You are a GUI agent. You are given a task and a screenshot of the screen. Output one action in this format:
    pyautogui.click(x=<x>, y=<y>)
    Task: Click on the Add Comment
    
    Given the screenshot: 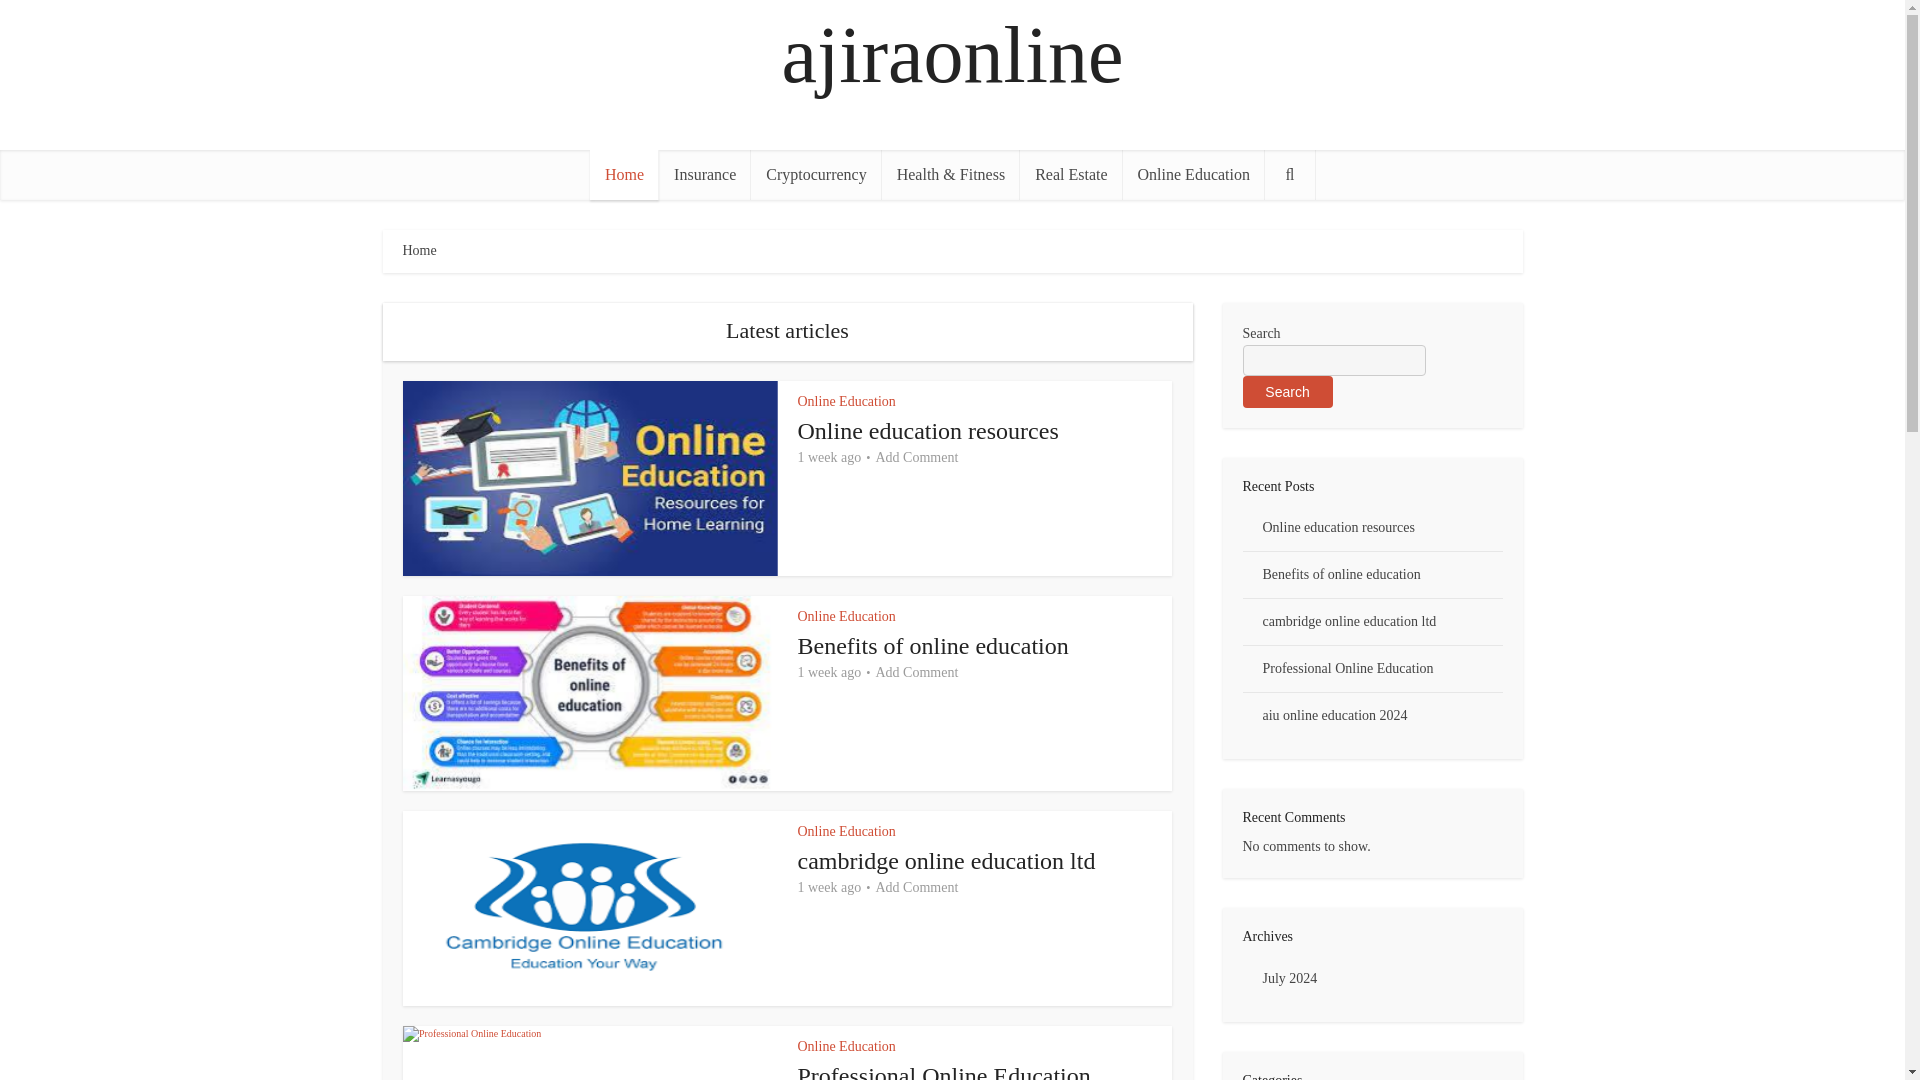 What is the action you would take?
    pyautogui.click(x=916, y=672)
    